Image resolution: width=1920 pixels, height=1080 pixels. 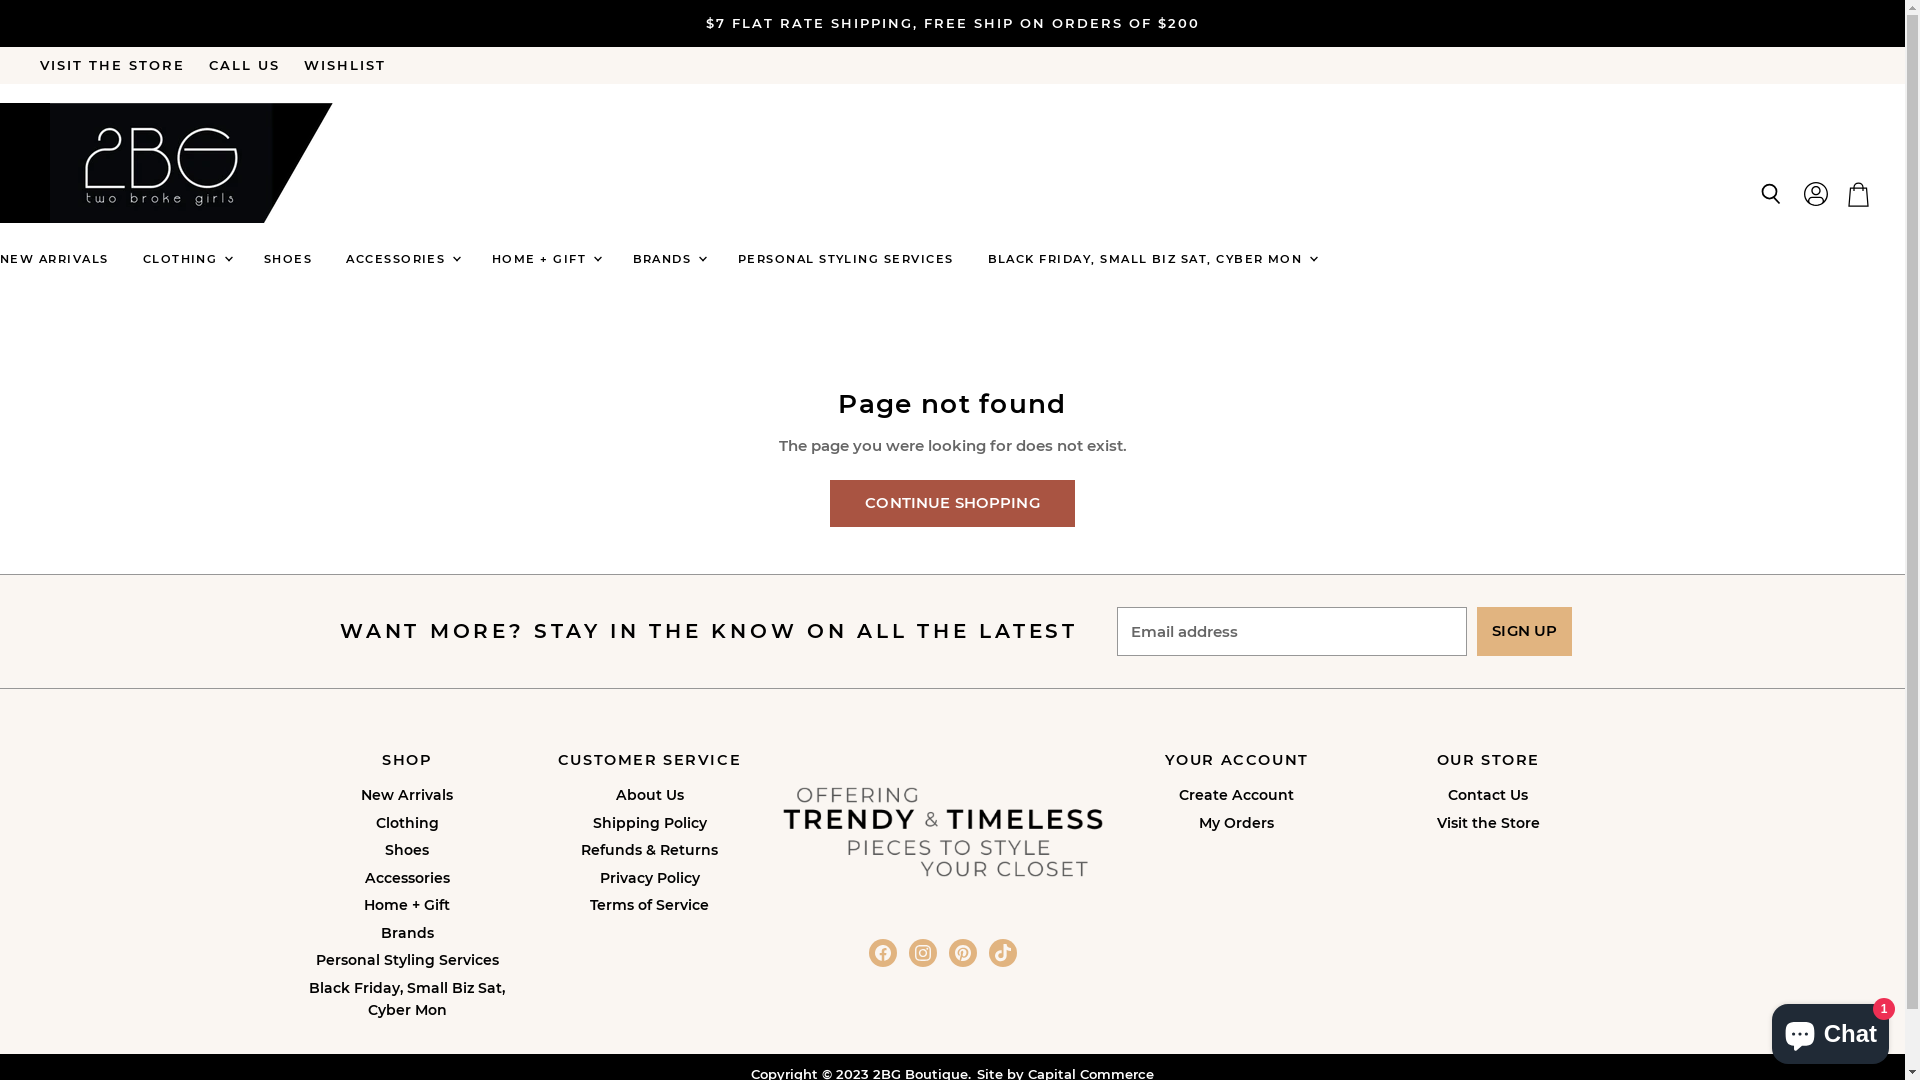 What do you see at coordinates (288, 260) in the screenshot?
I see `SHOES` at bounding box center [288, 260].